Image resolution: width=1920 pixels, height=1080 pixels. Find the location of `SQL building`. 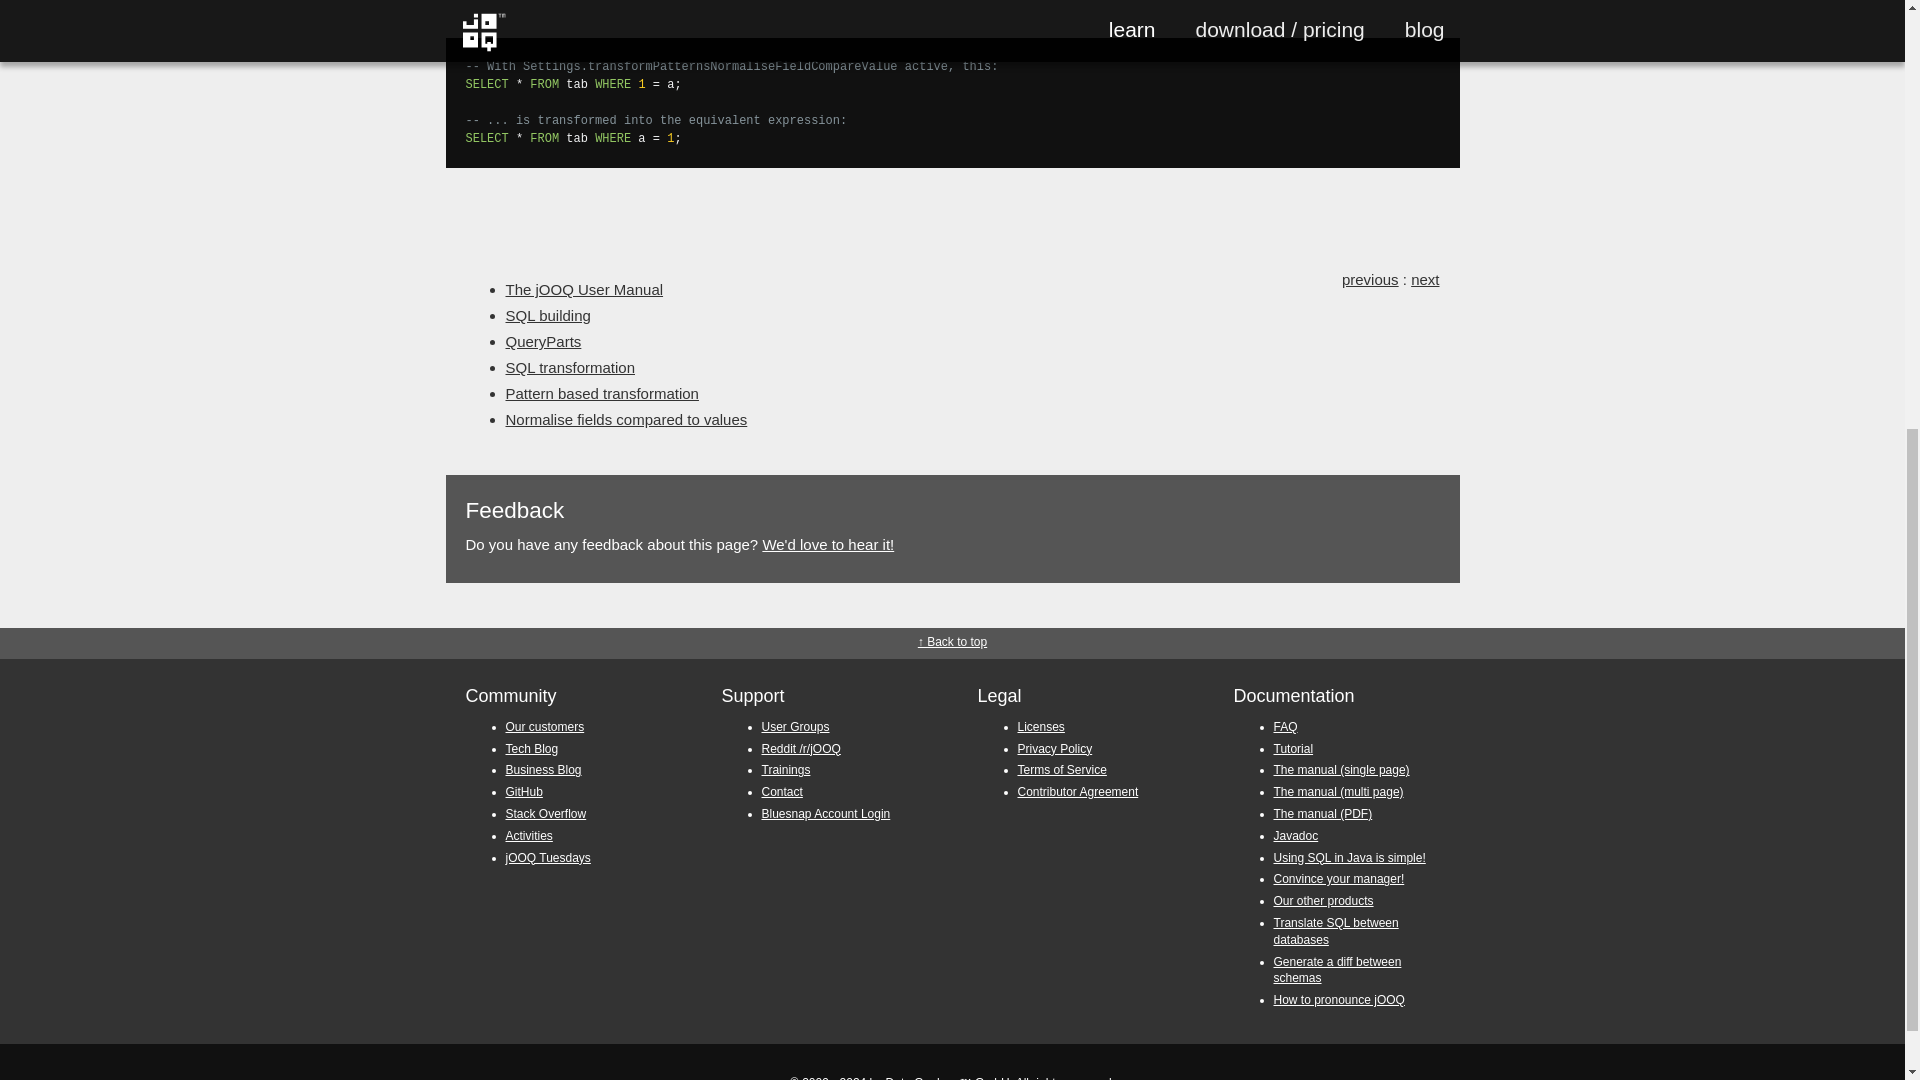

SQL building is located at coordinates (548, 315).